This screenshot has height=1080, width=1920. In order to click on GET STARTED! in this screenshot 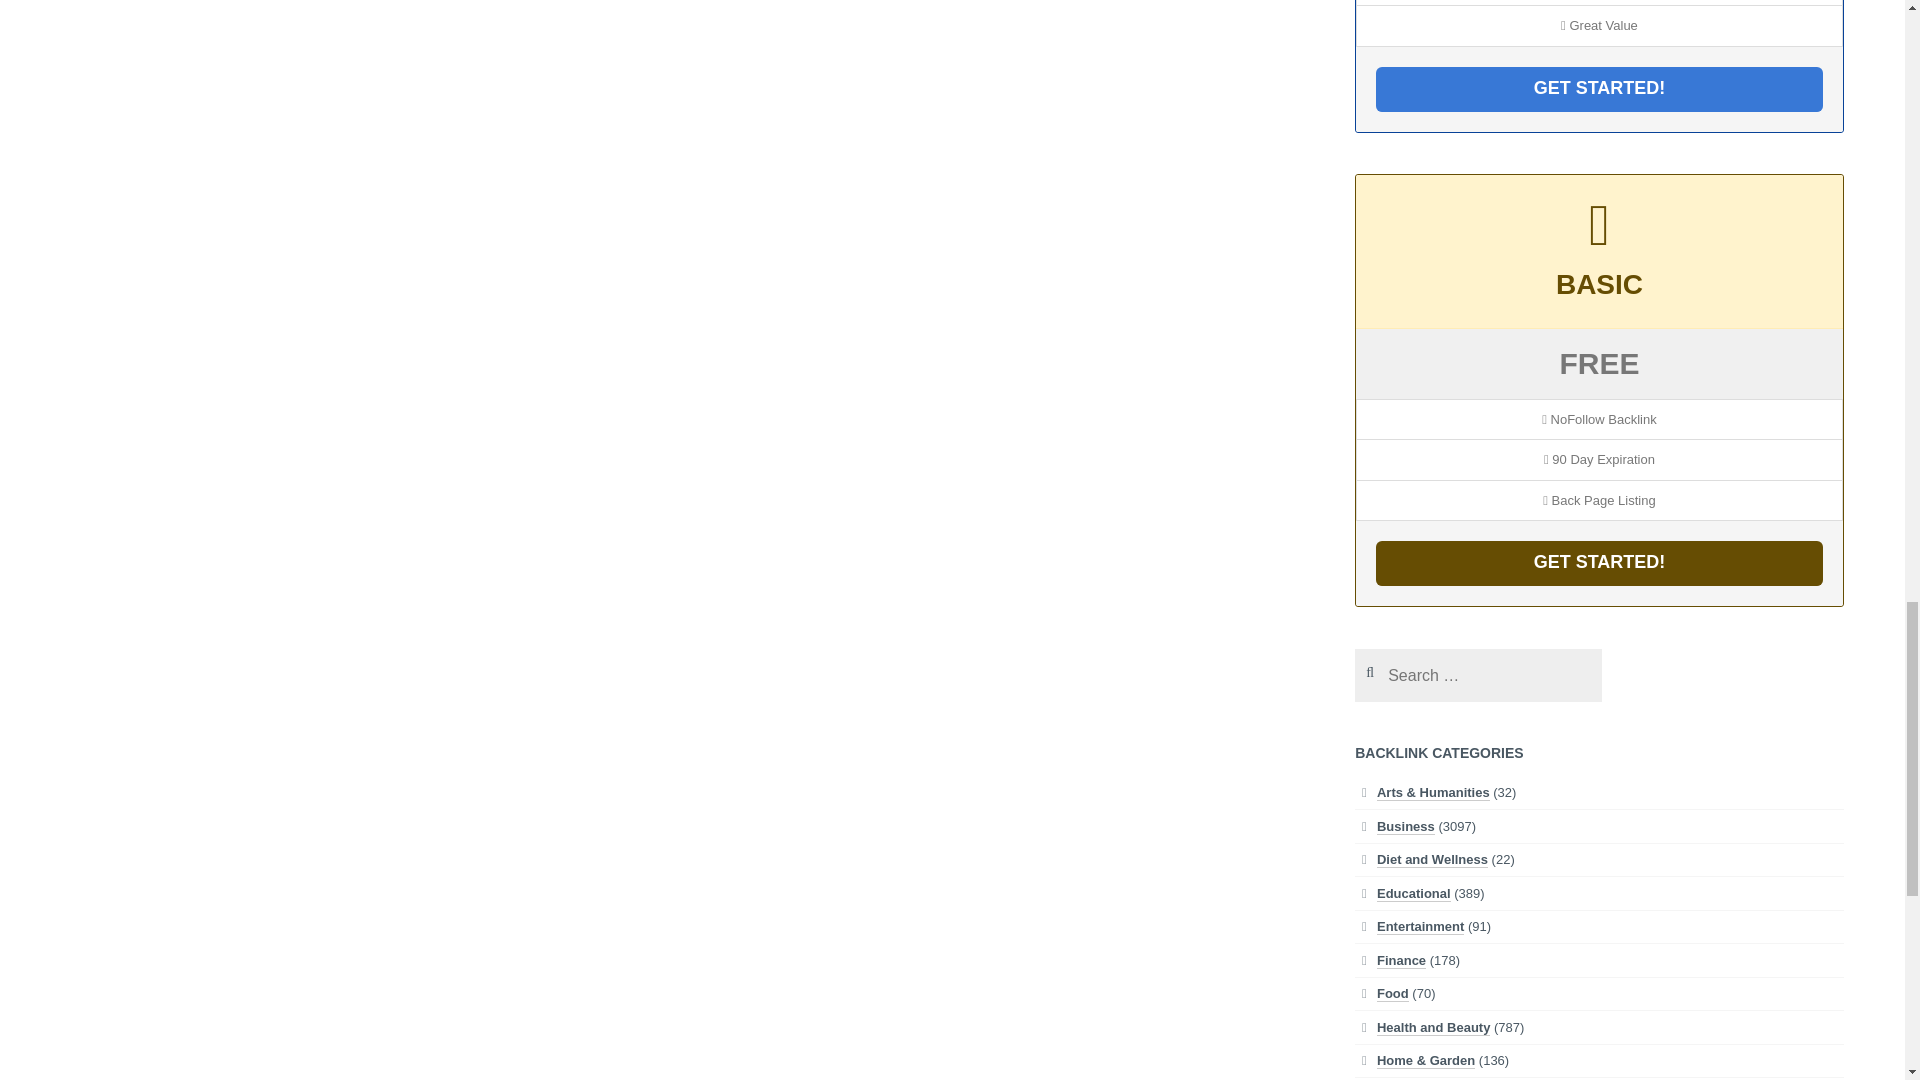, I will do `click(1599, 89)`.